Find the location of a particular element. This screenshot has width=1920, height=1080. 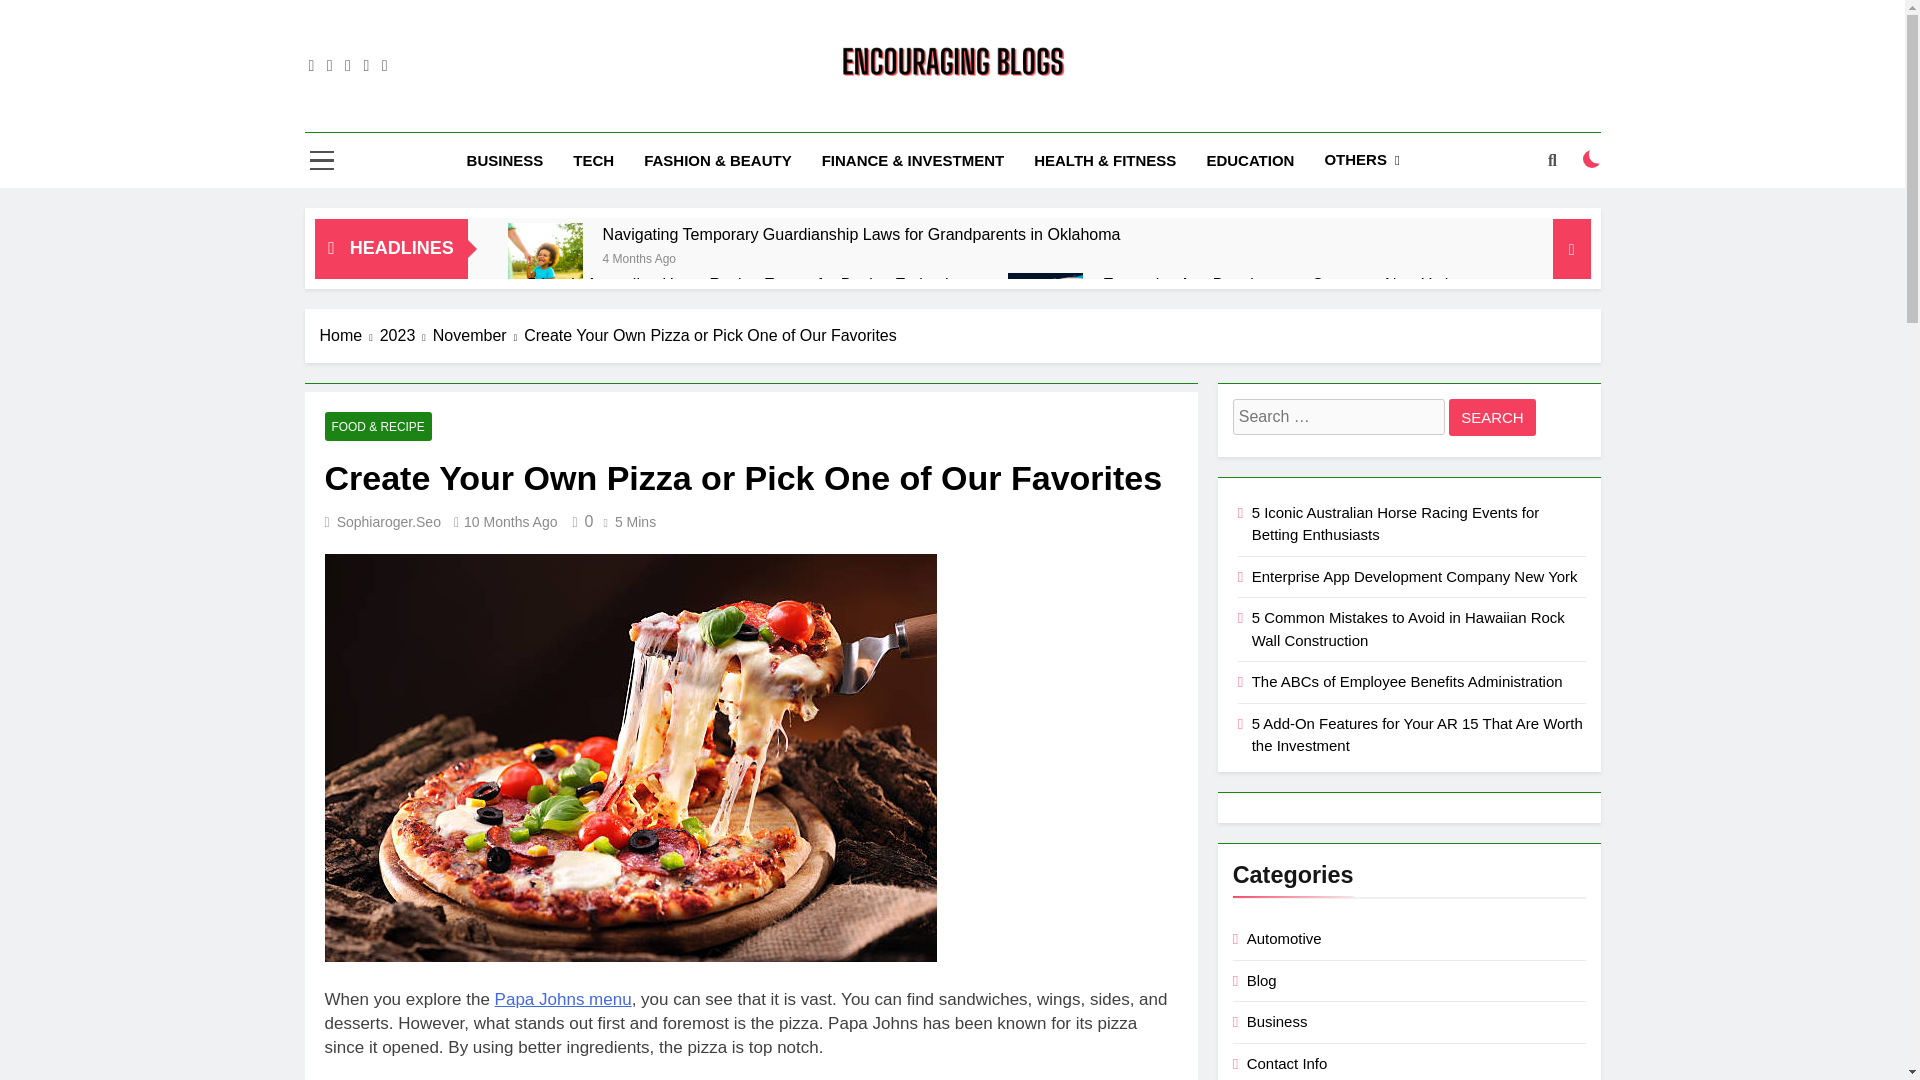

on is located at coordinates (1592, 159).